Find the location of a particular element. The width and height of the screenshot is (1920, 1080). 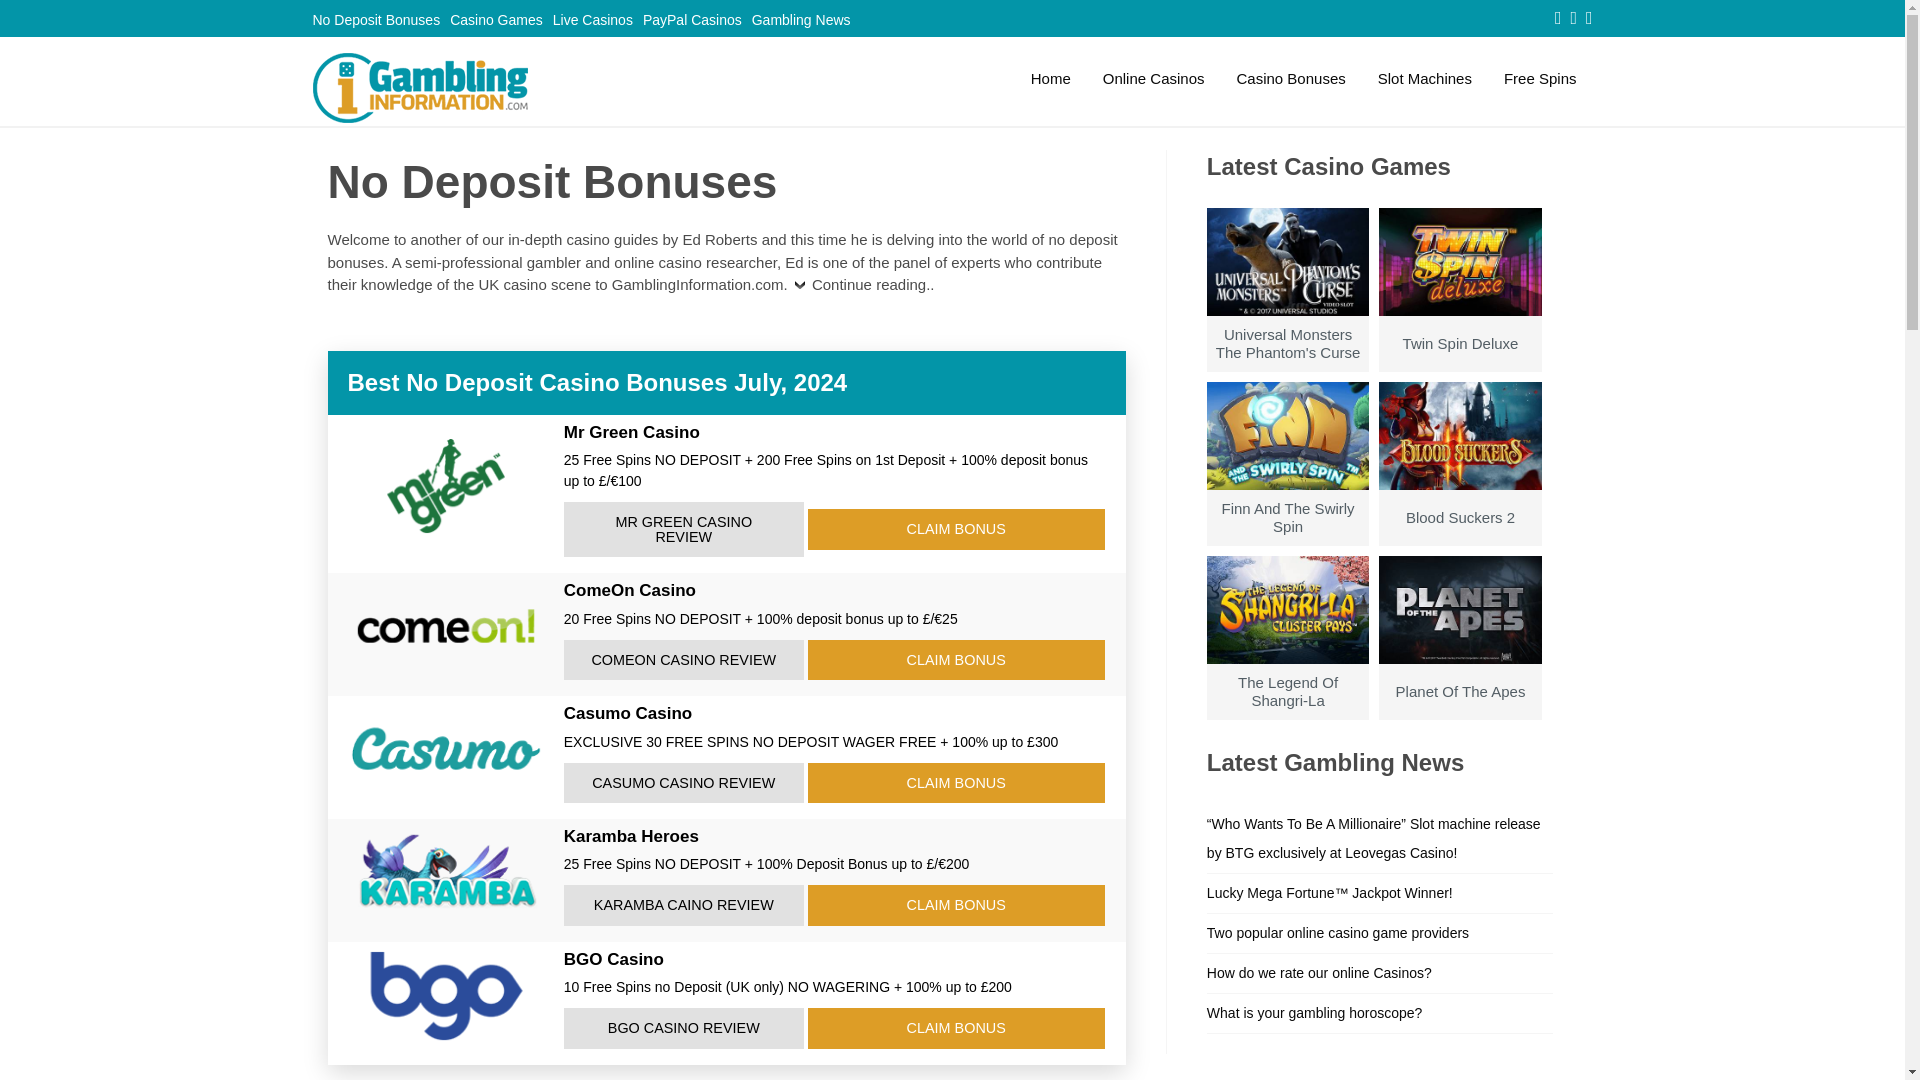

Finn And The Swirly Spin is located at coordinates (1288, 486).